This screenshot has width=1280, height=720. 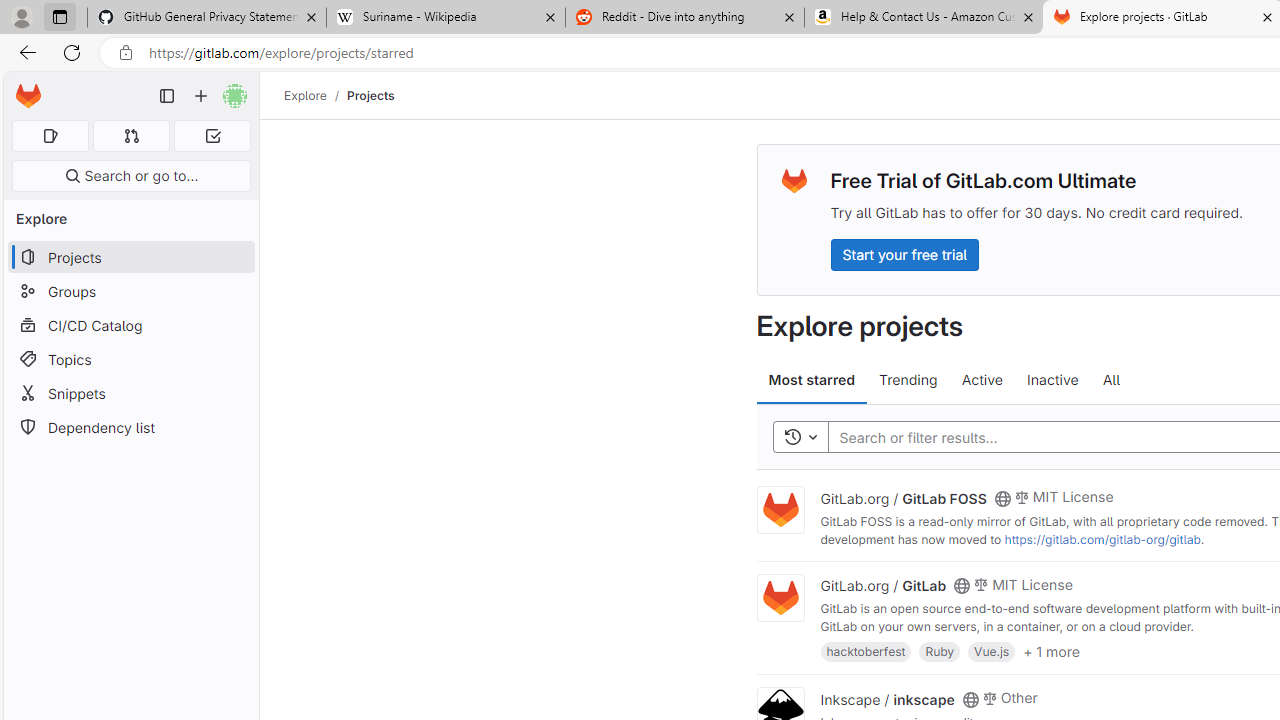 I want to click on CI/CD Catalog, so click(x=130, y=325).